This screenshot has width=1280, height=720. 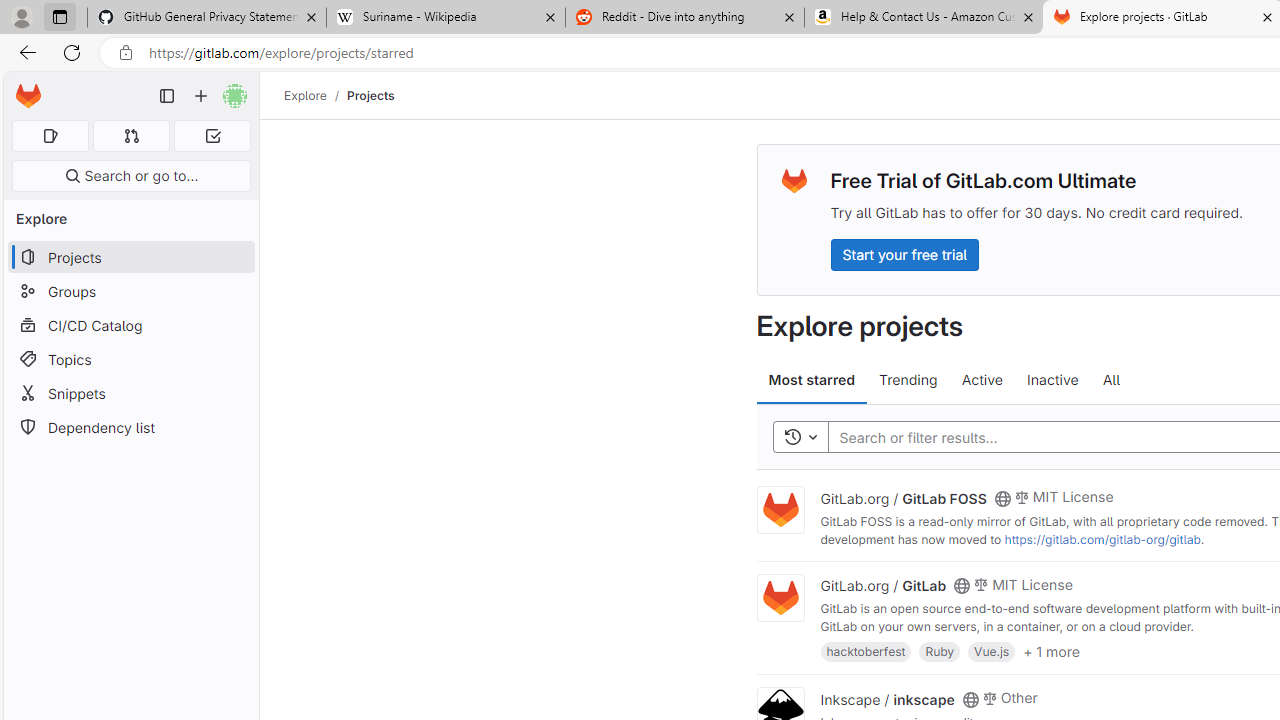 I want to click on CI/CD Catalog, so click(x=130, y=325).